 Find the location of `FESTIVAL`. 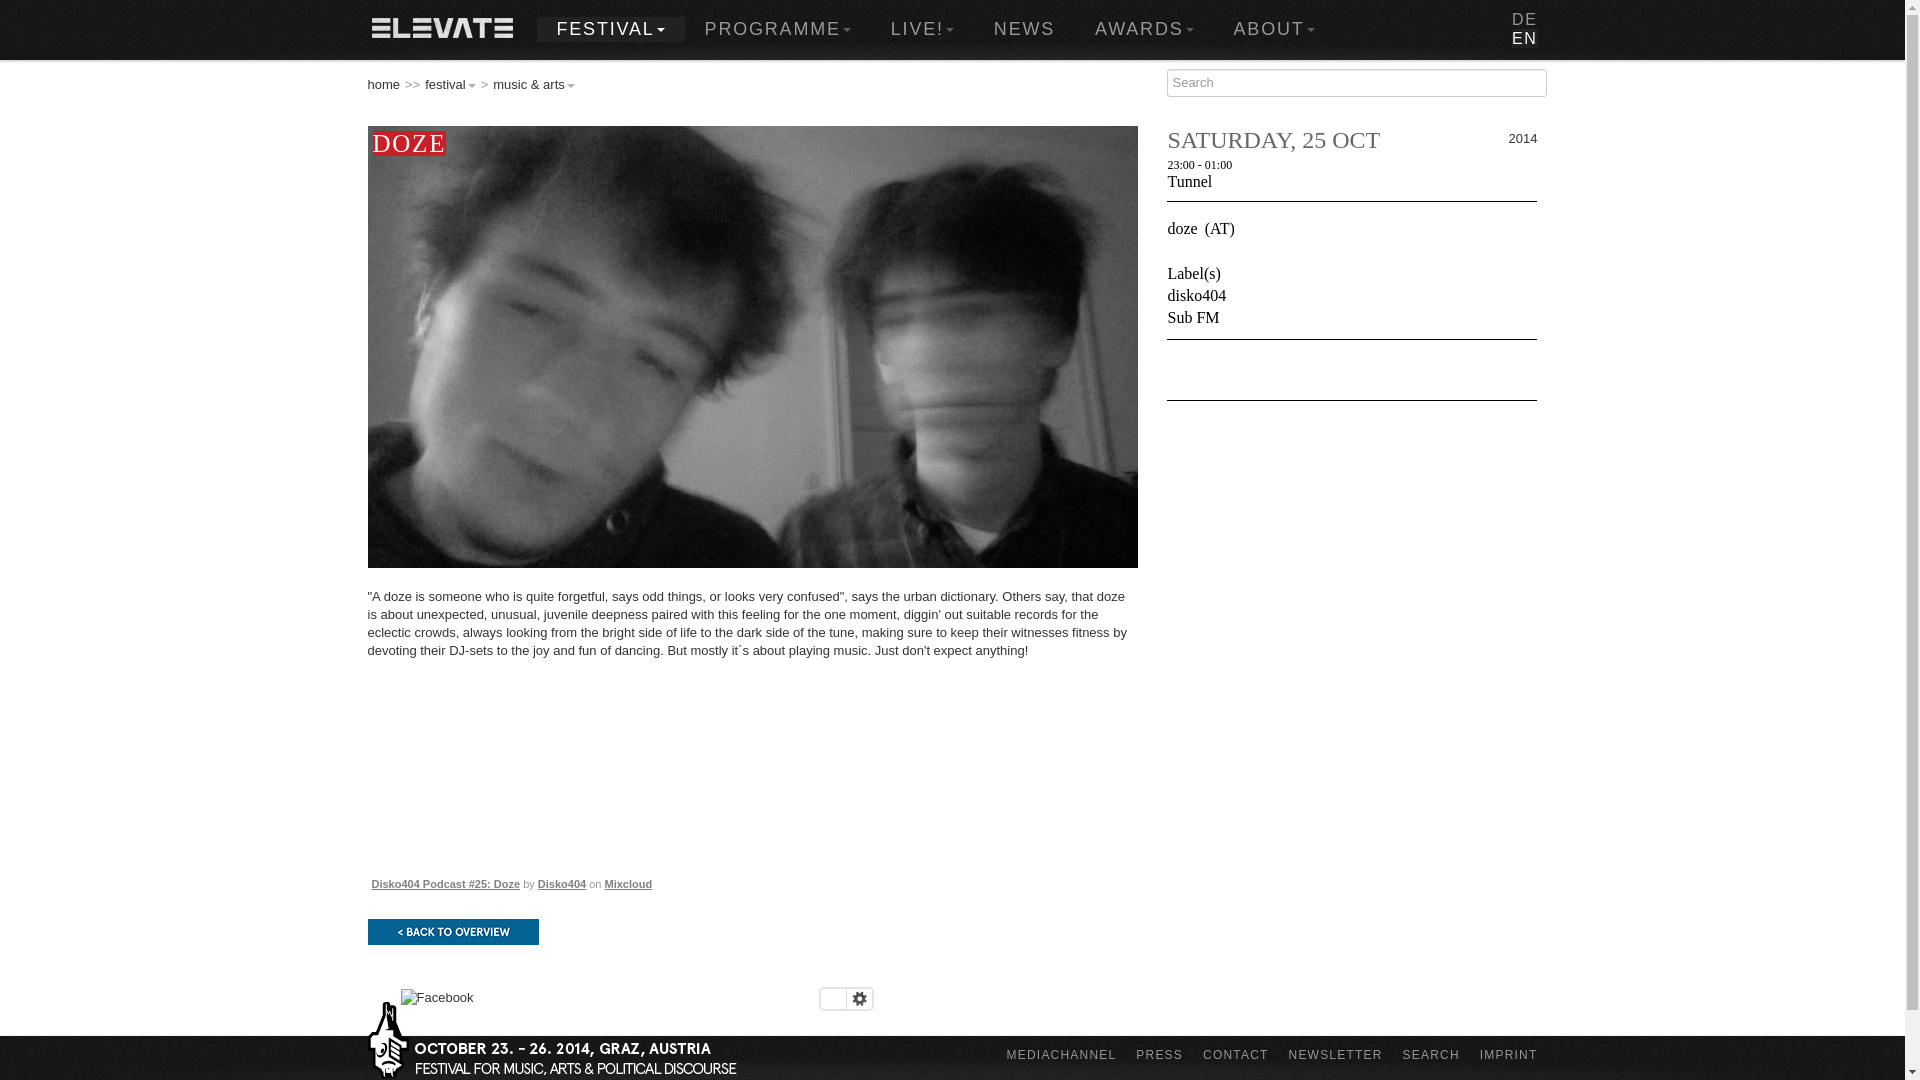

FESTIVAL is located at coordinates (609, 30).